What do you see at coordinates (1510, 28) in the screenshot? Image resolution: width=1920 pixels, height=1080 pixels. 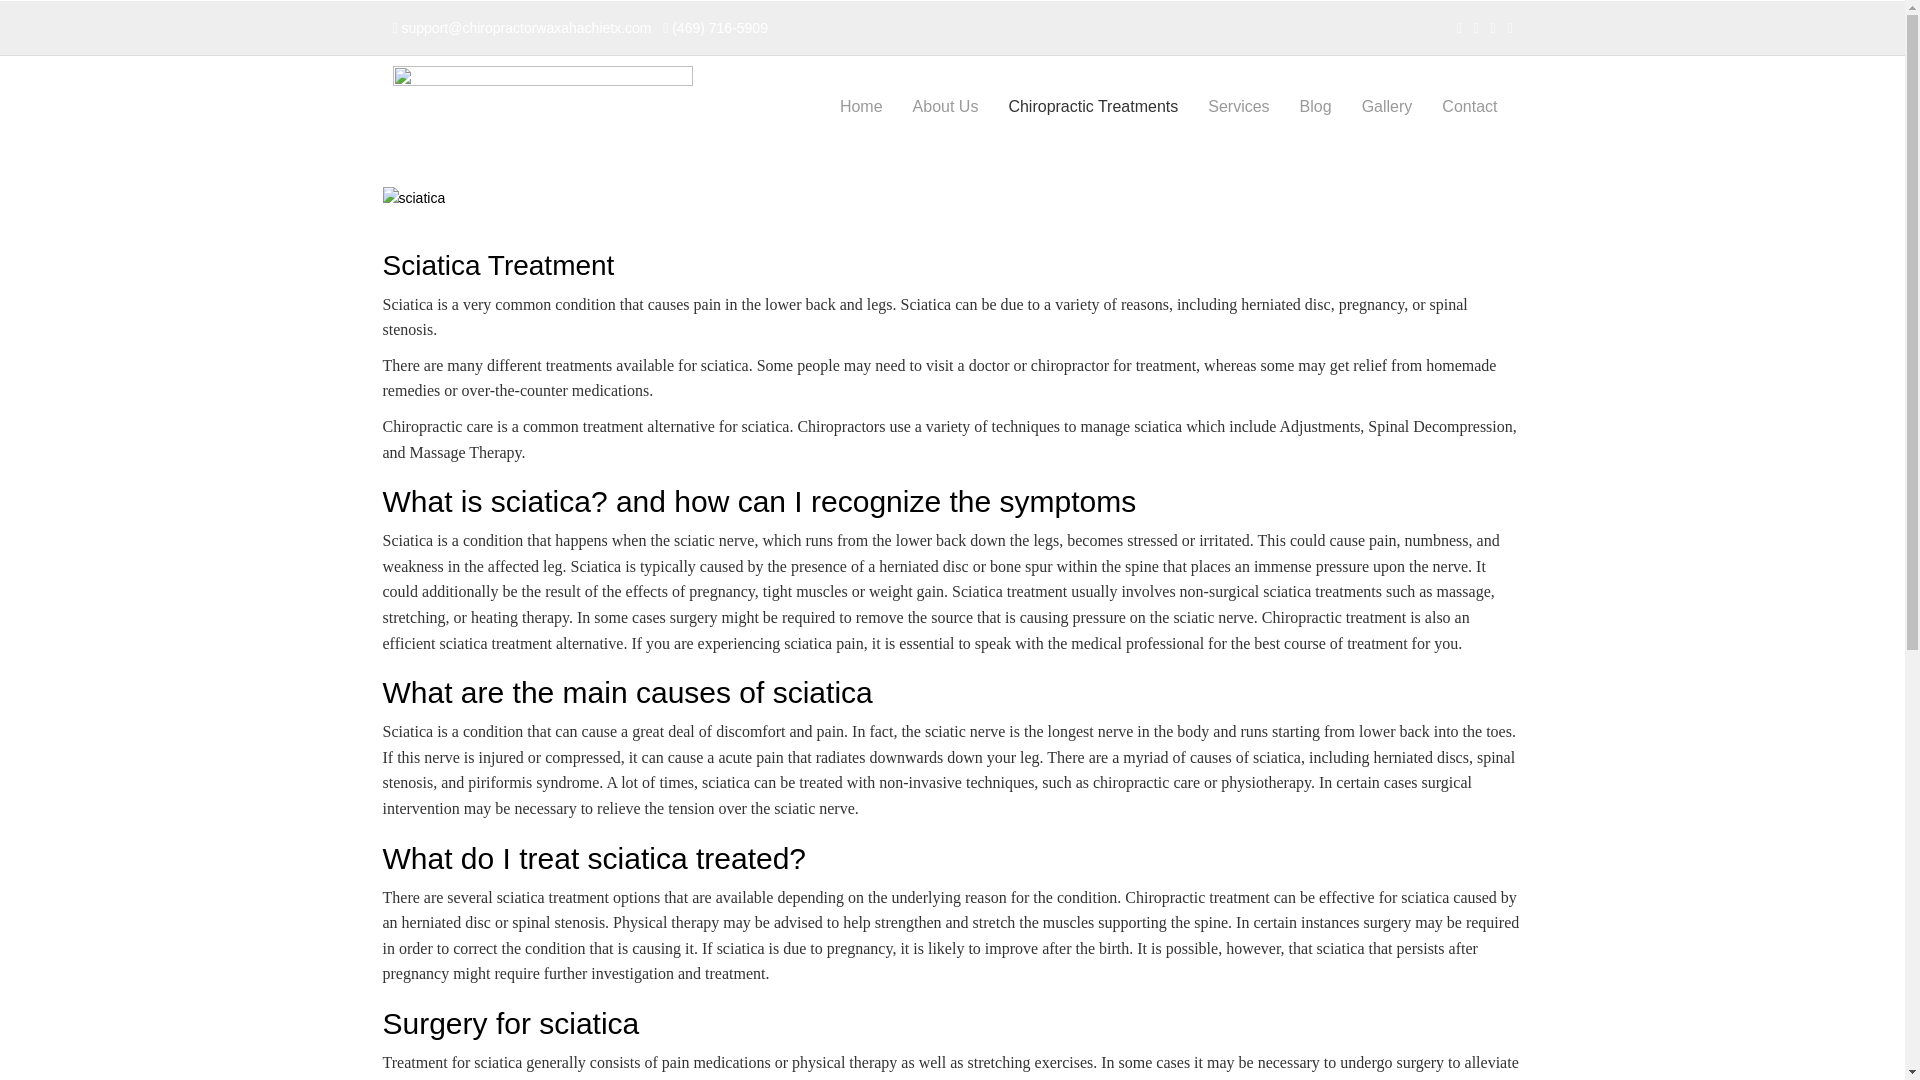 I see `Follow us on Instagram` at bounding box center [1510, 28].